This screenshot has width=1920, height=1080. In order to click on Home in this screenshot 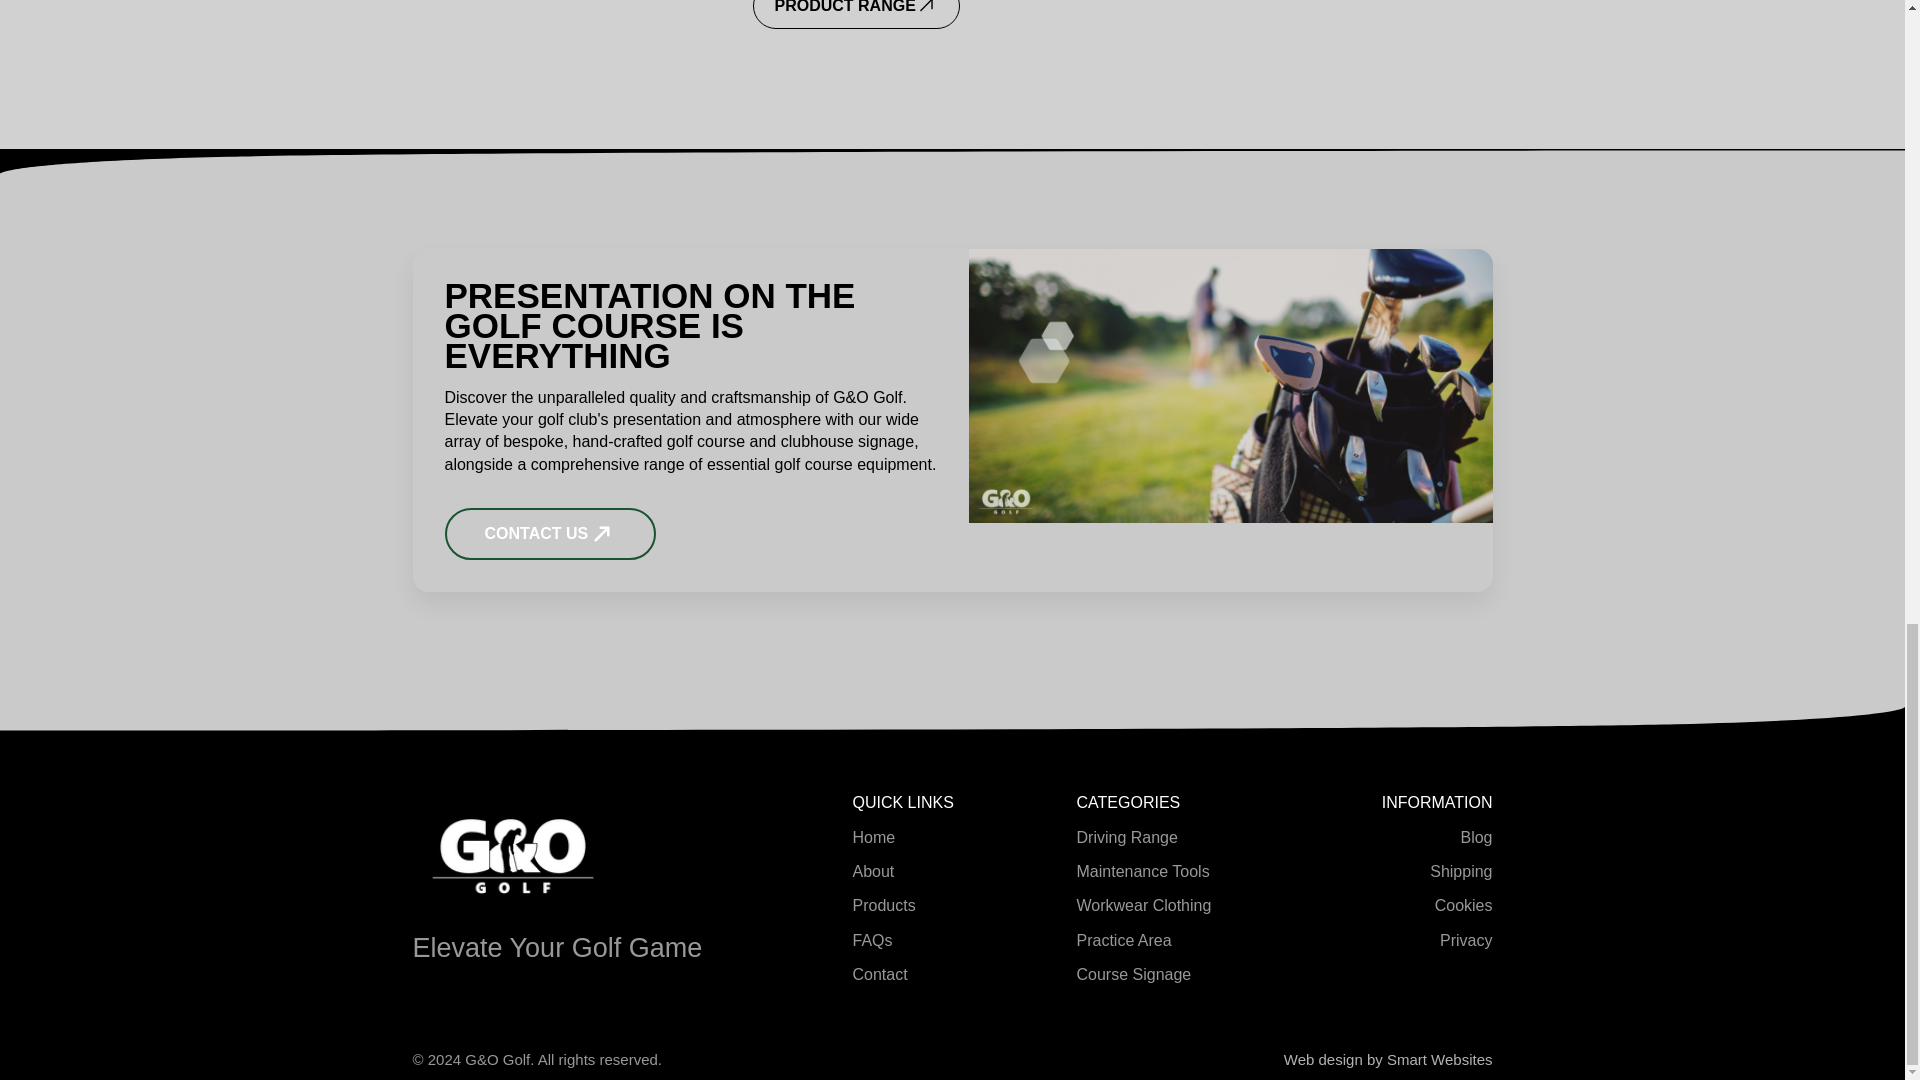, I will do `click(873, 838)`.